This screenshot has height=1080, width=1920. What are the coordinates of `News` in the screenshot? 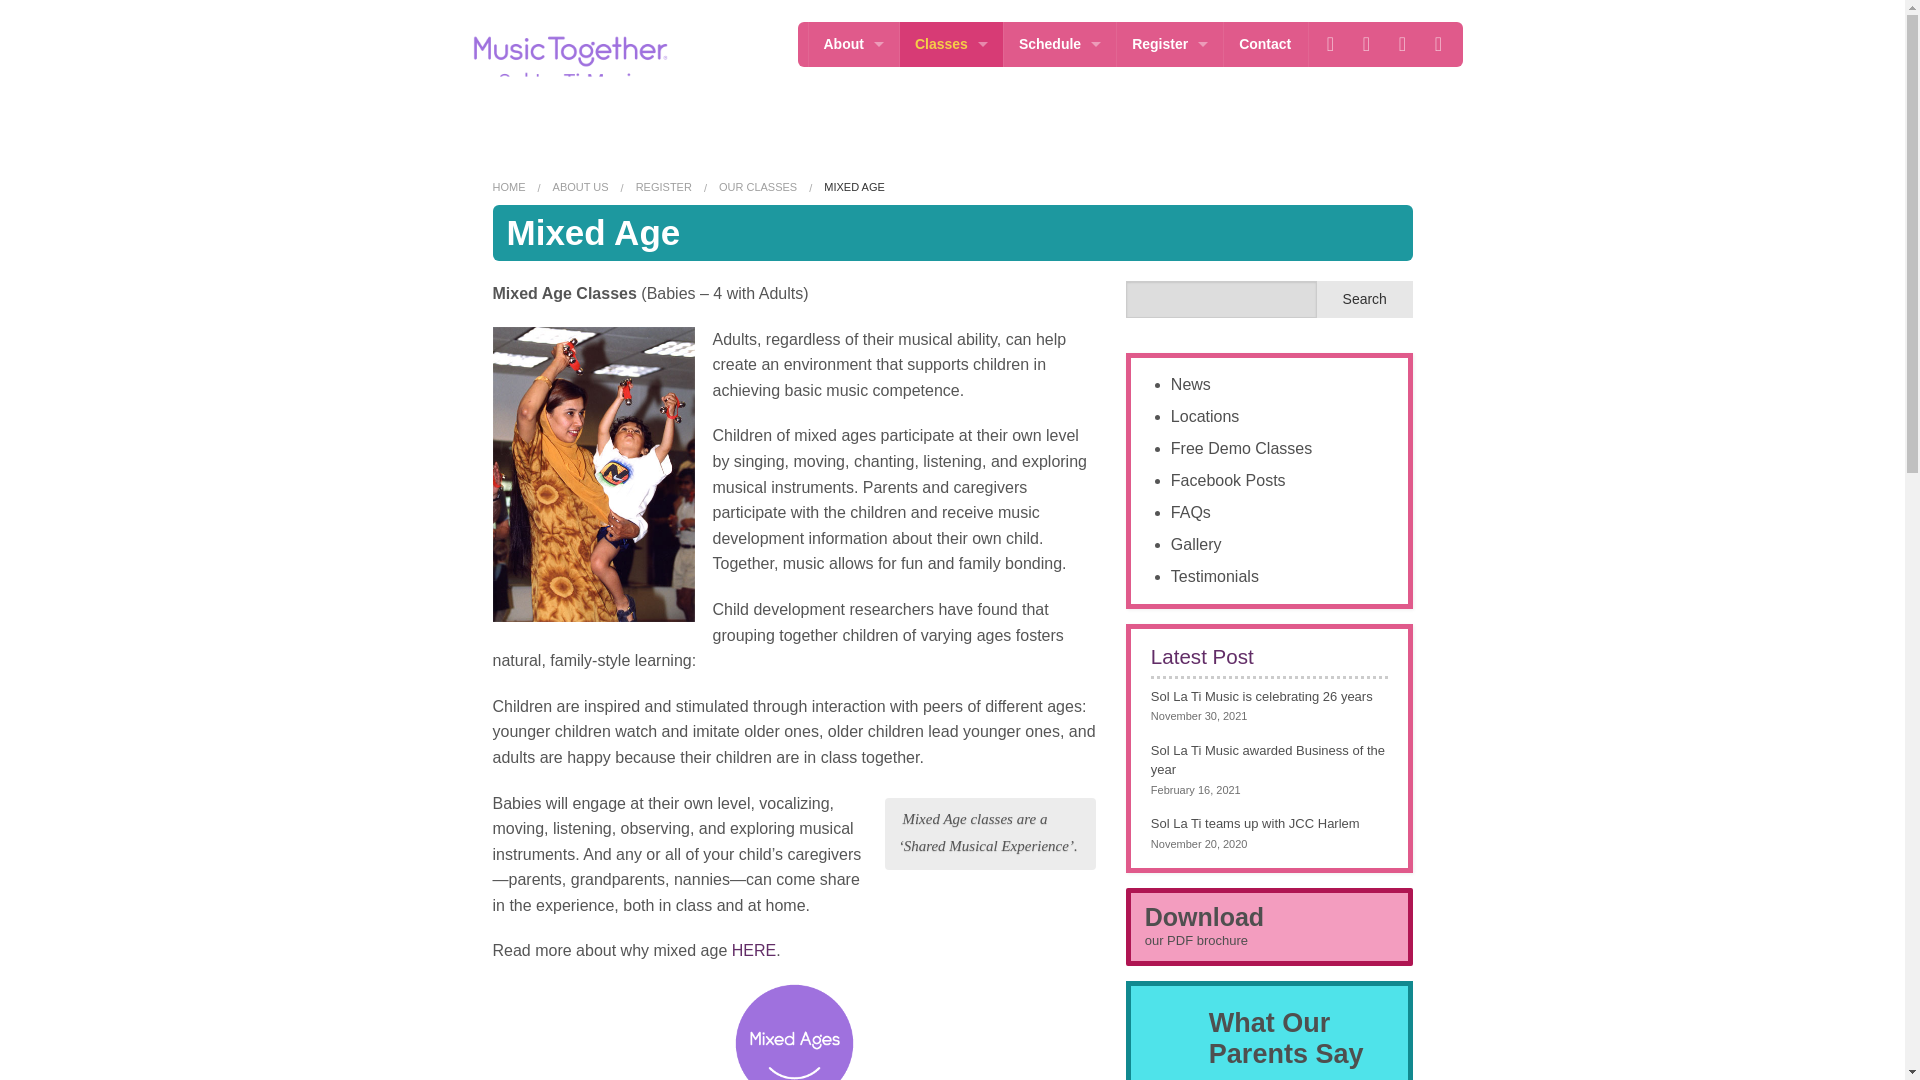 It's located at (853, 134).